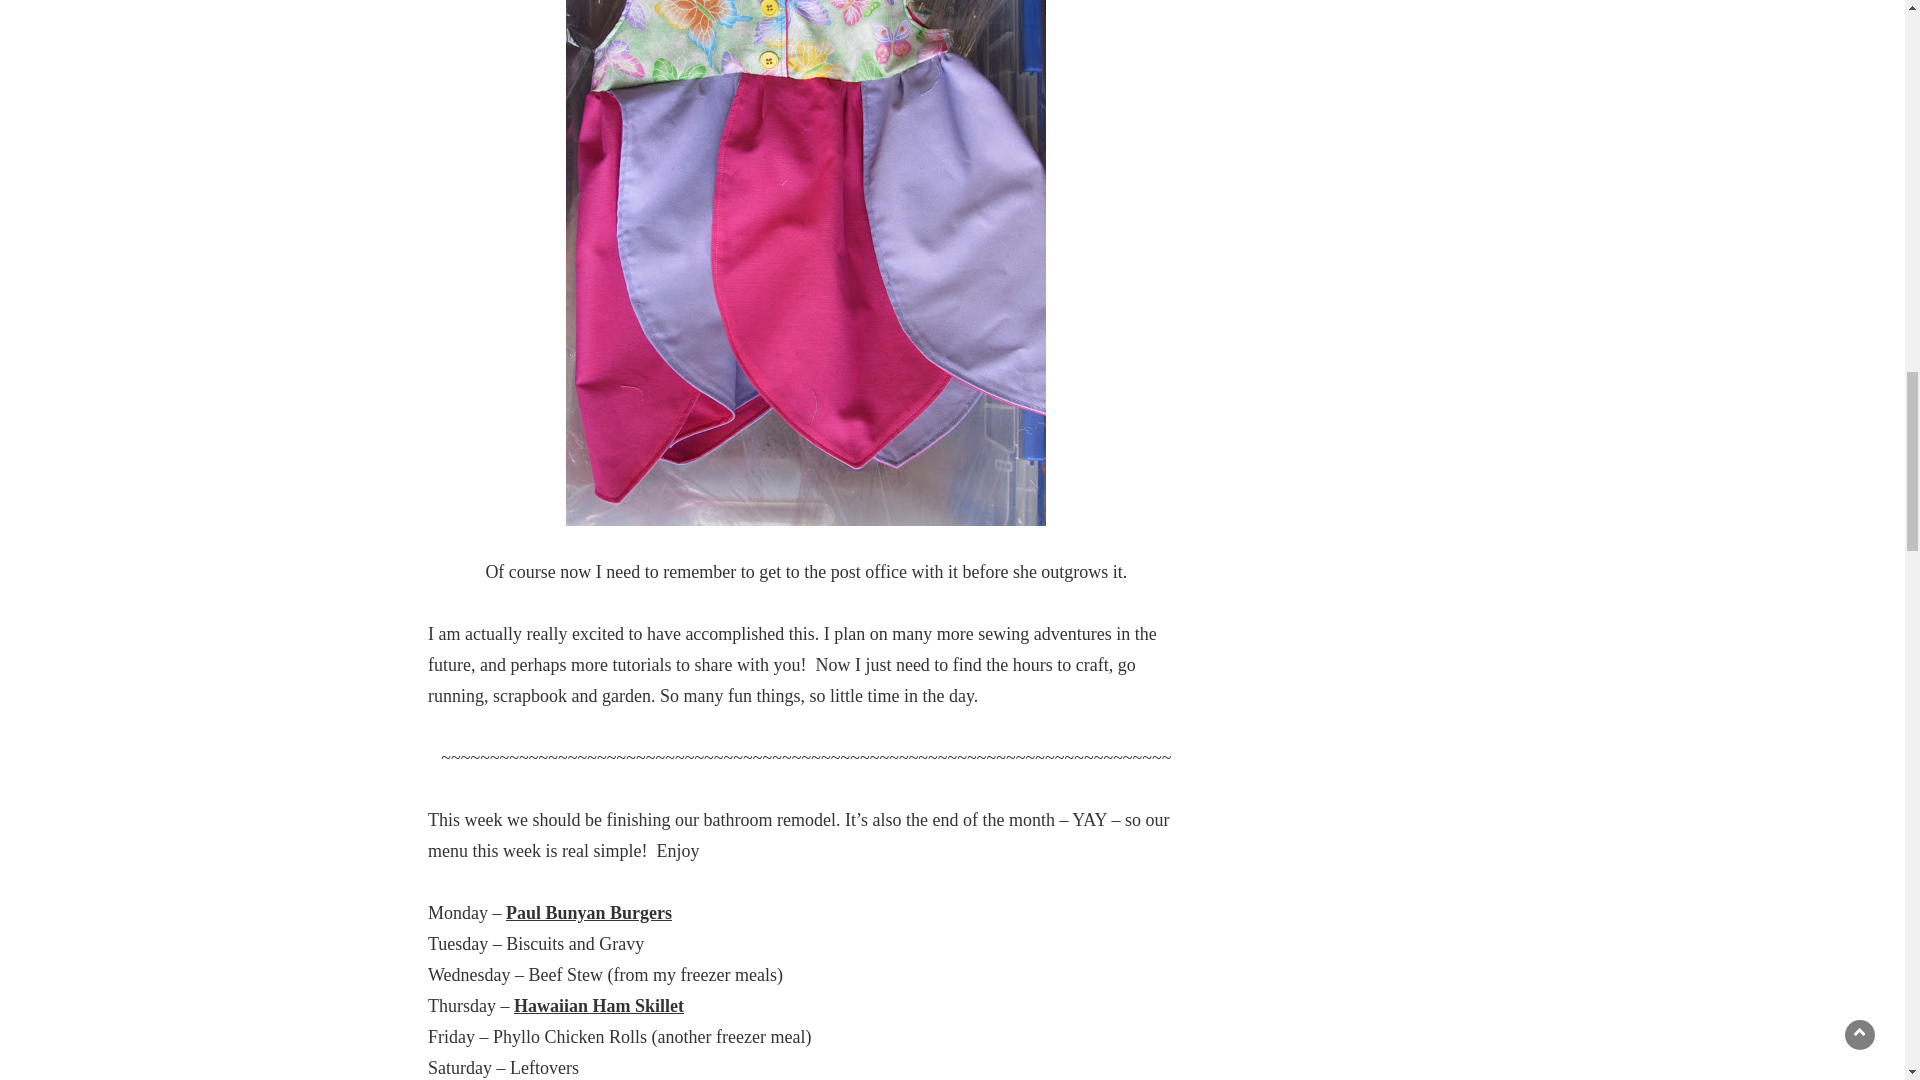 The height and width of the screenshot is (1080, 1920). I want to click on Hawaiian Ham Skillet, so click(598, 1006).